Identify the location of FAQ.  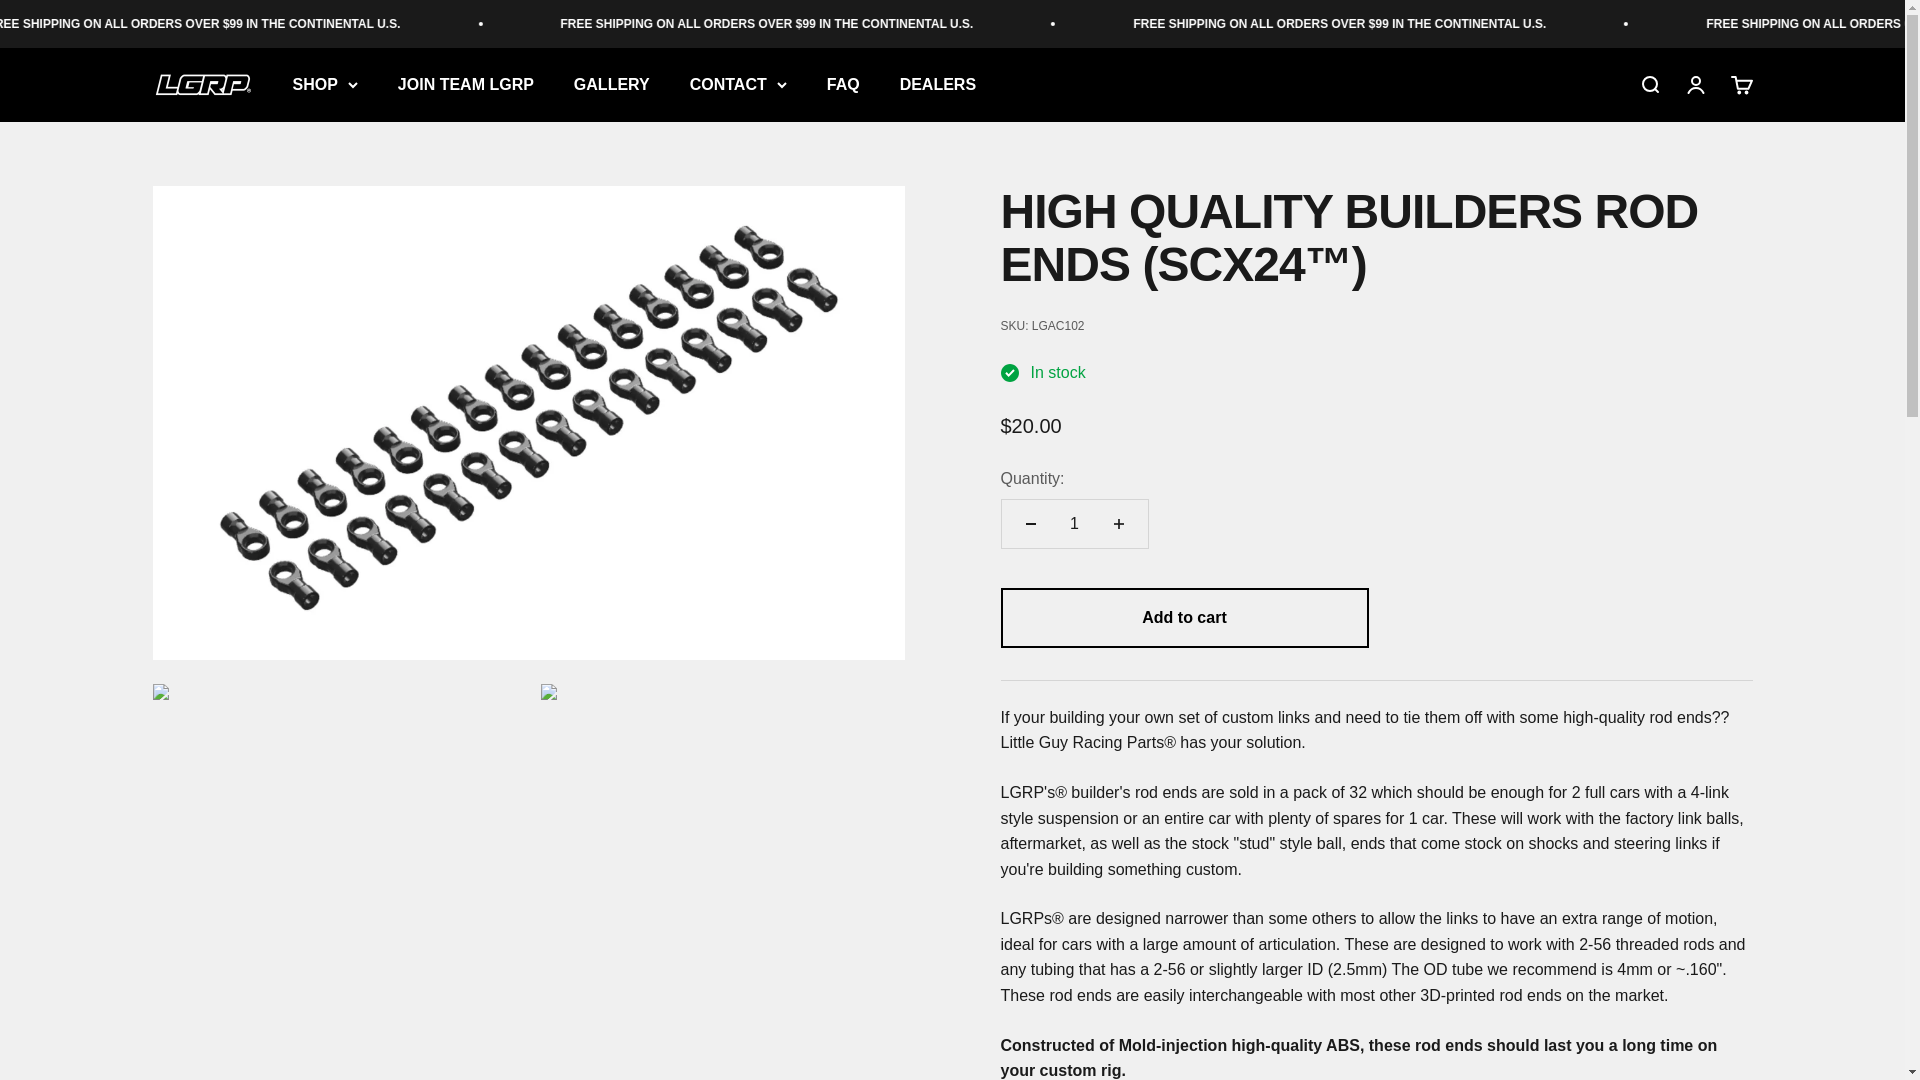
(844, 84).